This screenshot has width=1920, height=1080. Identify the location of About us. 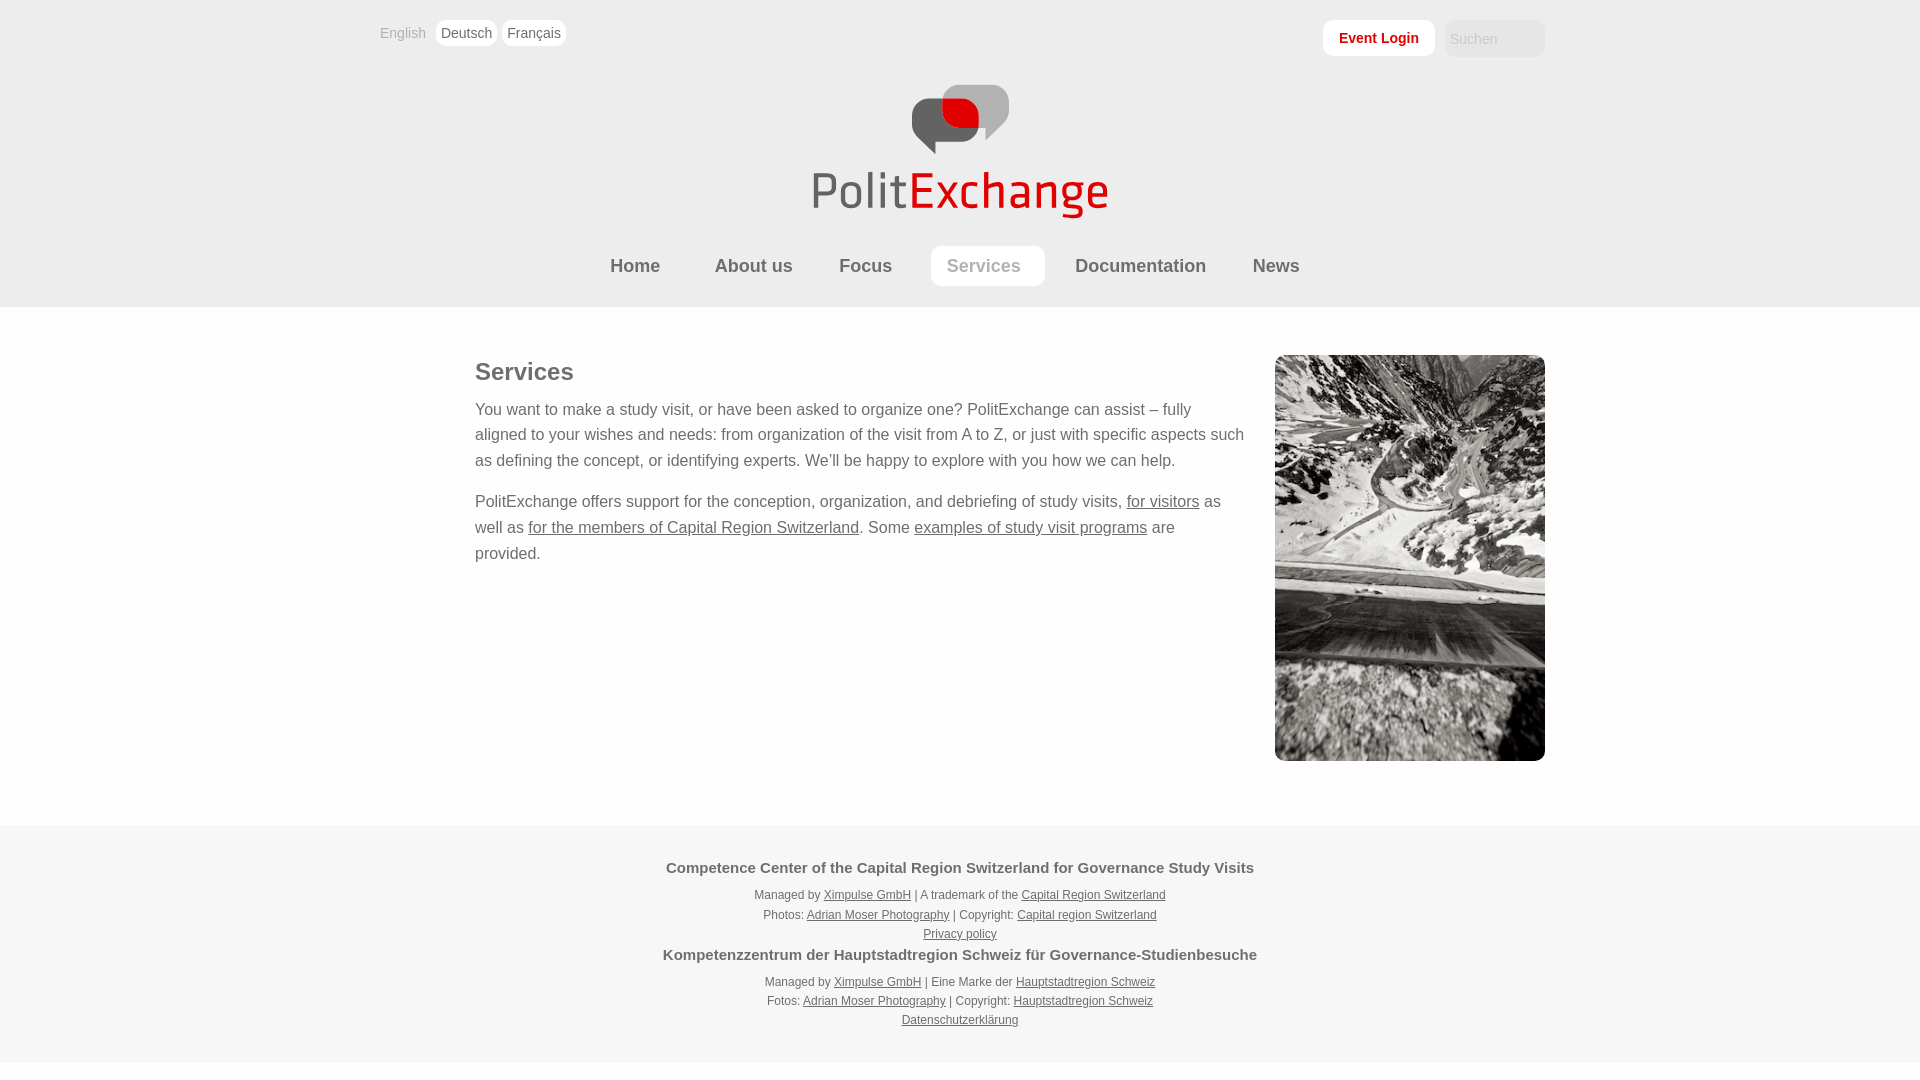
(753, 266).